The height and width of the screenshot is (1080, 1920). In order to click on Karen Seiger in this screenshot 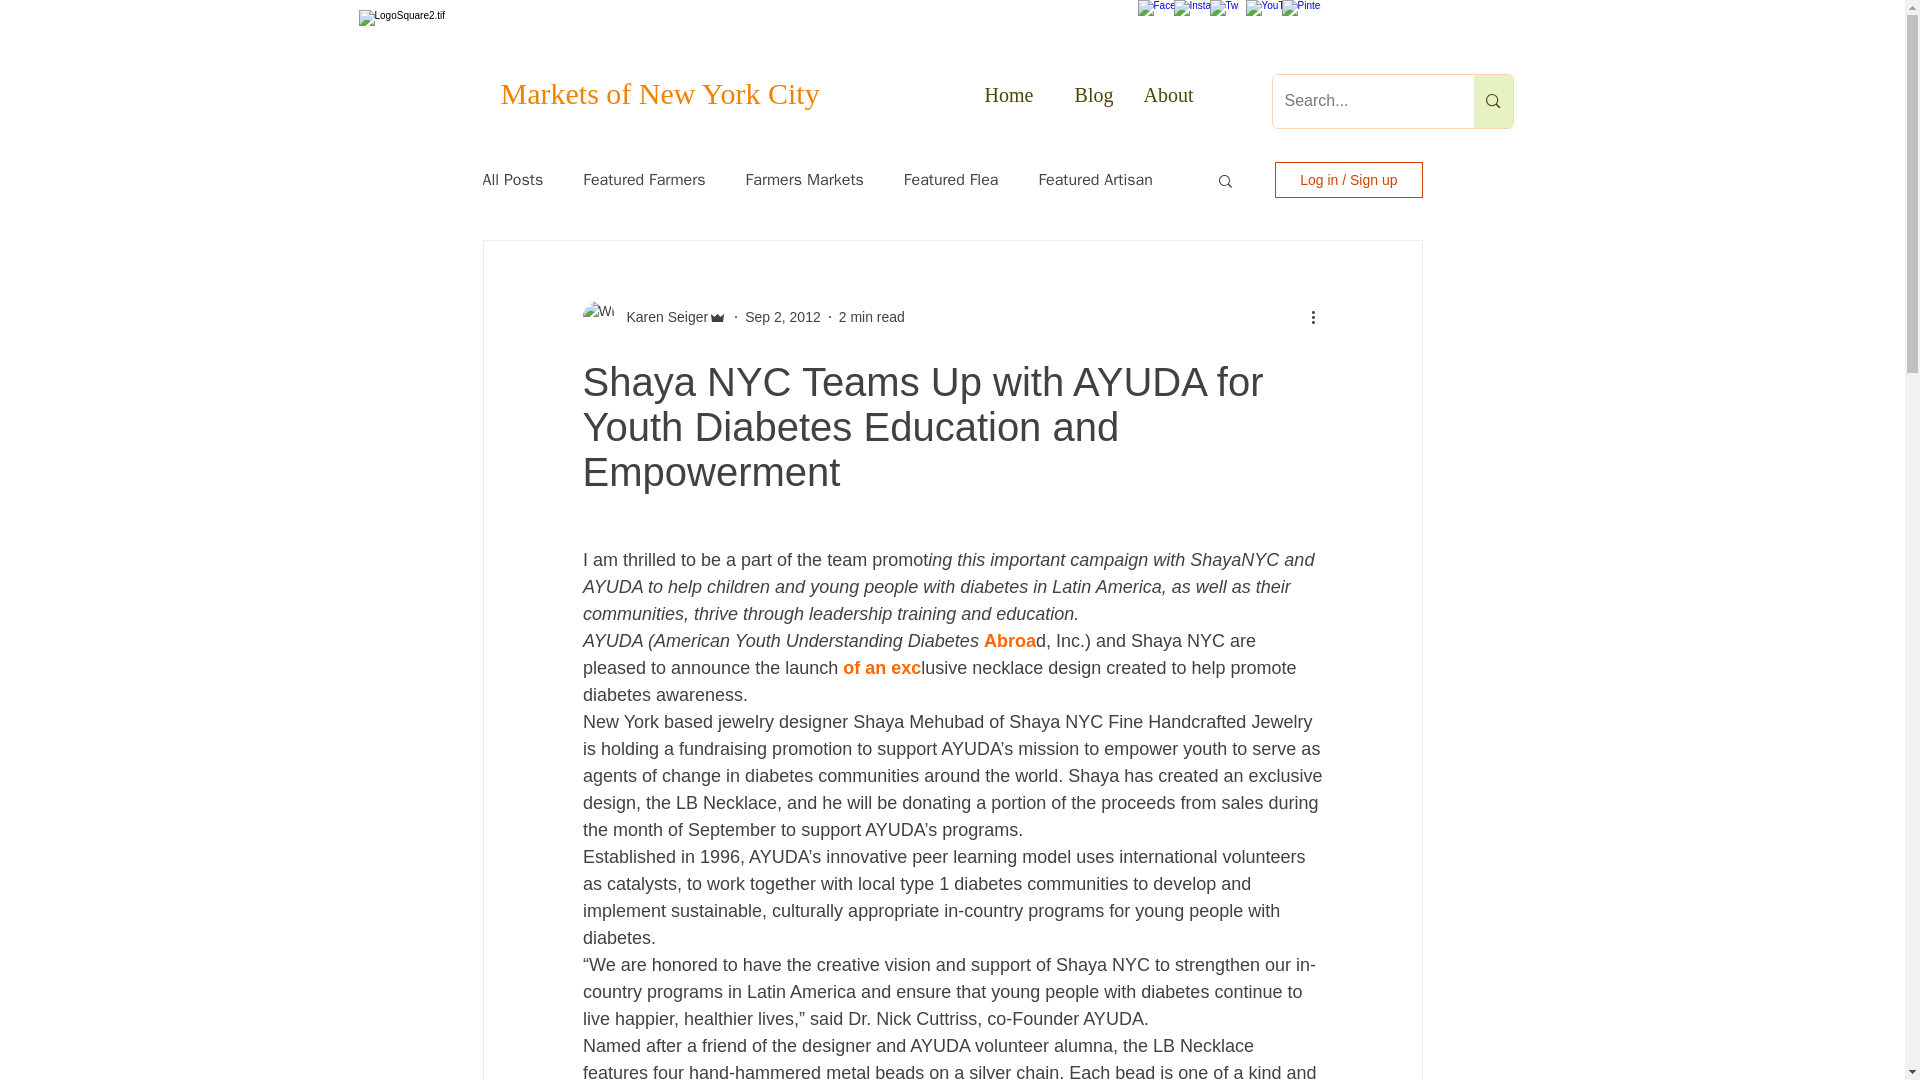, I will do `click(661, 316)`.